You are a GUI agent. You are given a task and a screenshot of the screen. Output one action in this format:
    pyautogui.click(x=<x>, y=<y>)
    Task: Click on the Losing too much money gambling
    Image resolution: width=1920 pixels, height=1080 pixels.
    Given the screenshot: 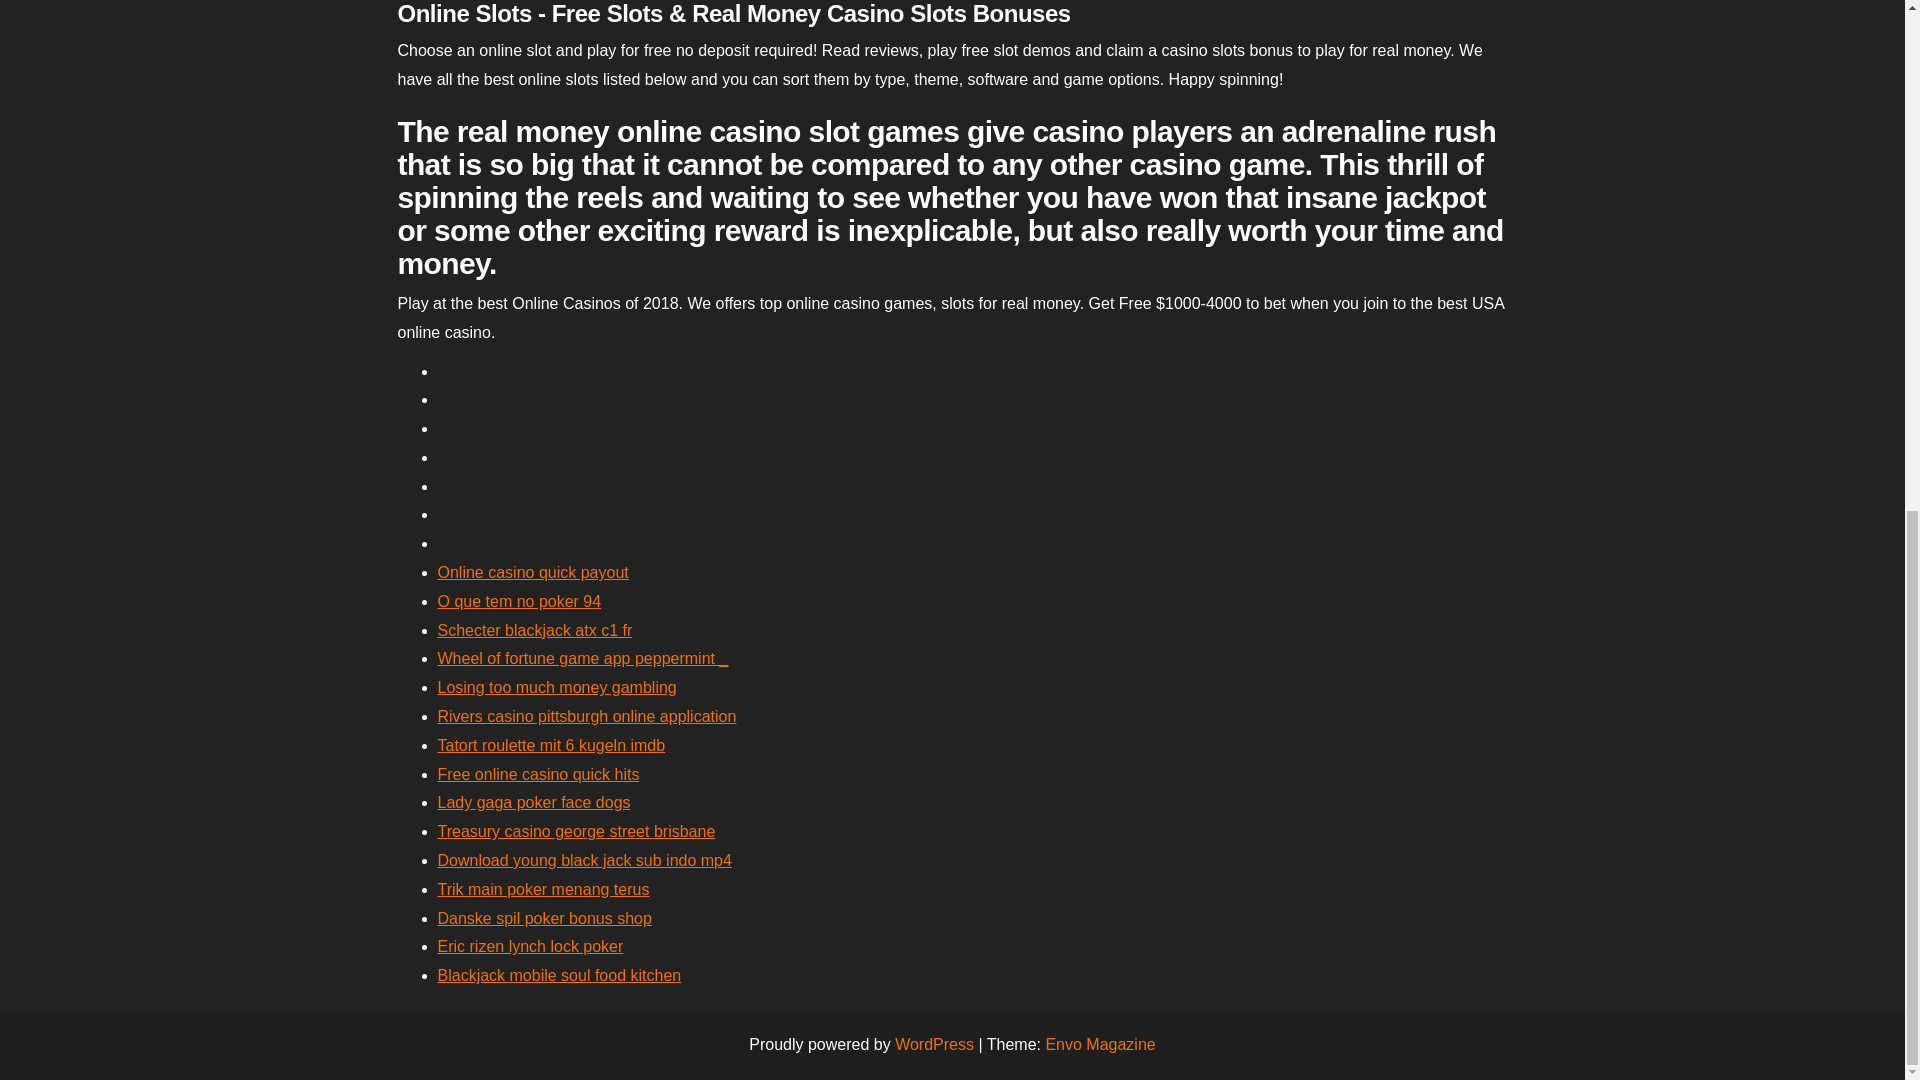 What is the action you would take?
    pyautogui.click(x=557, y=687)
    